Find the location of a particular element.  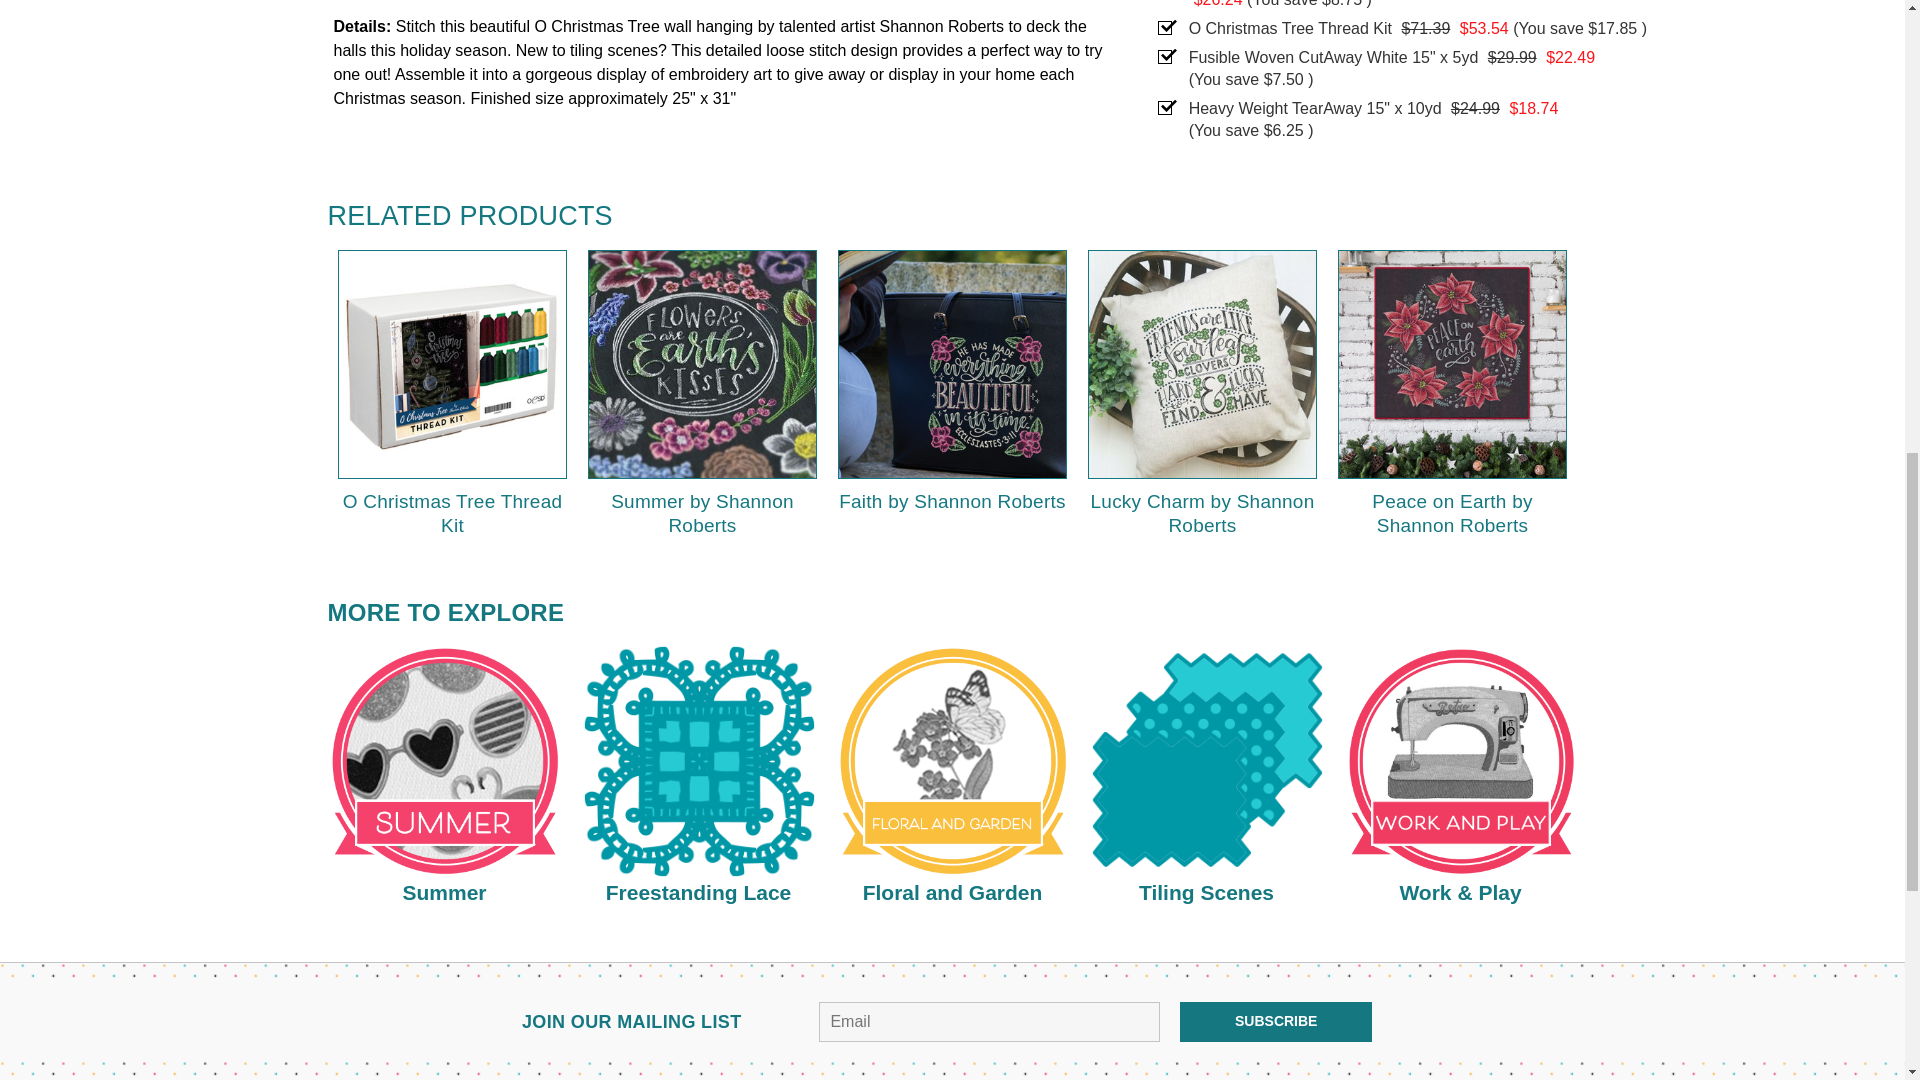

Faith by Shannon Roberts is located at coordinates (952, 364).